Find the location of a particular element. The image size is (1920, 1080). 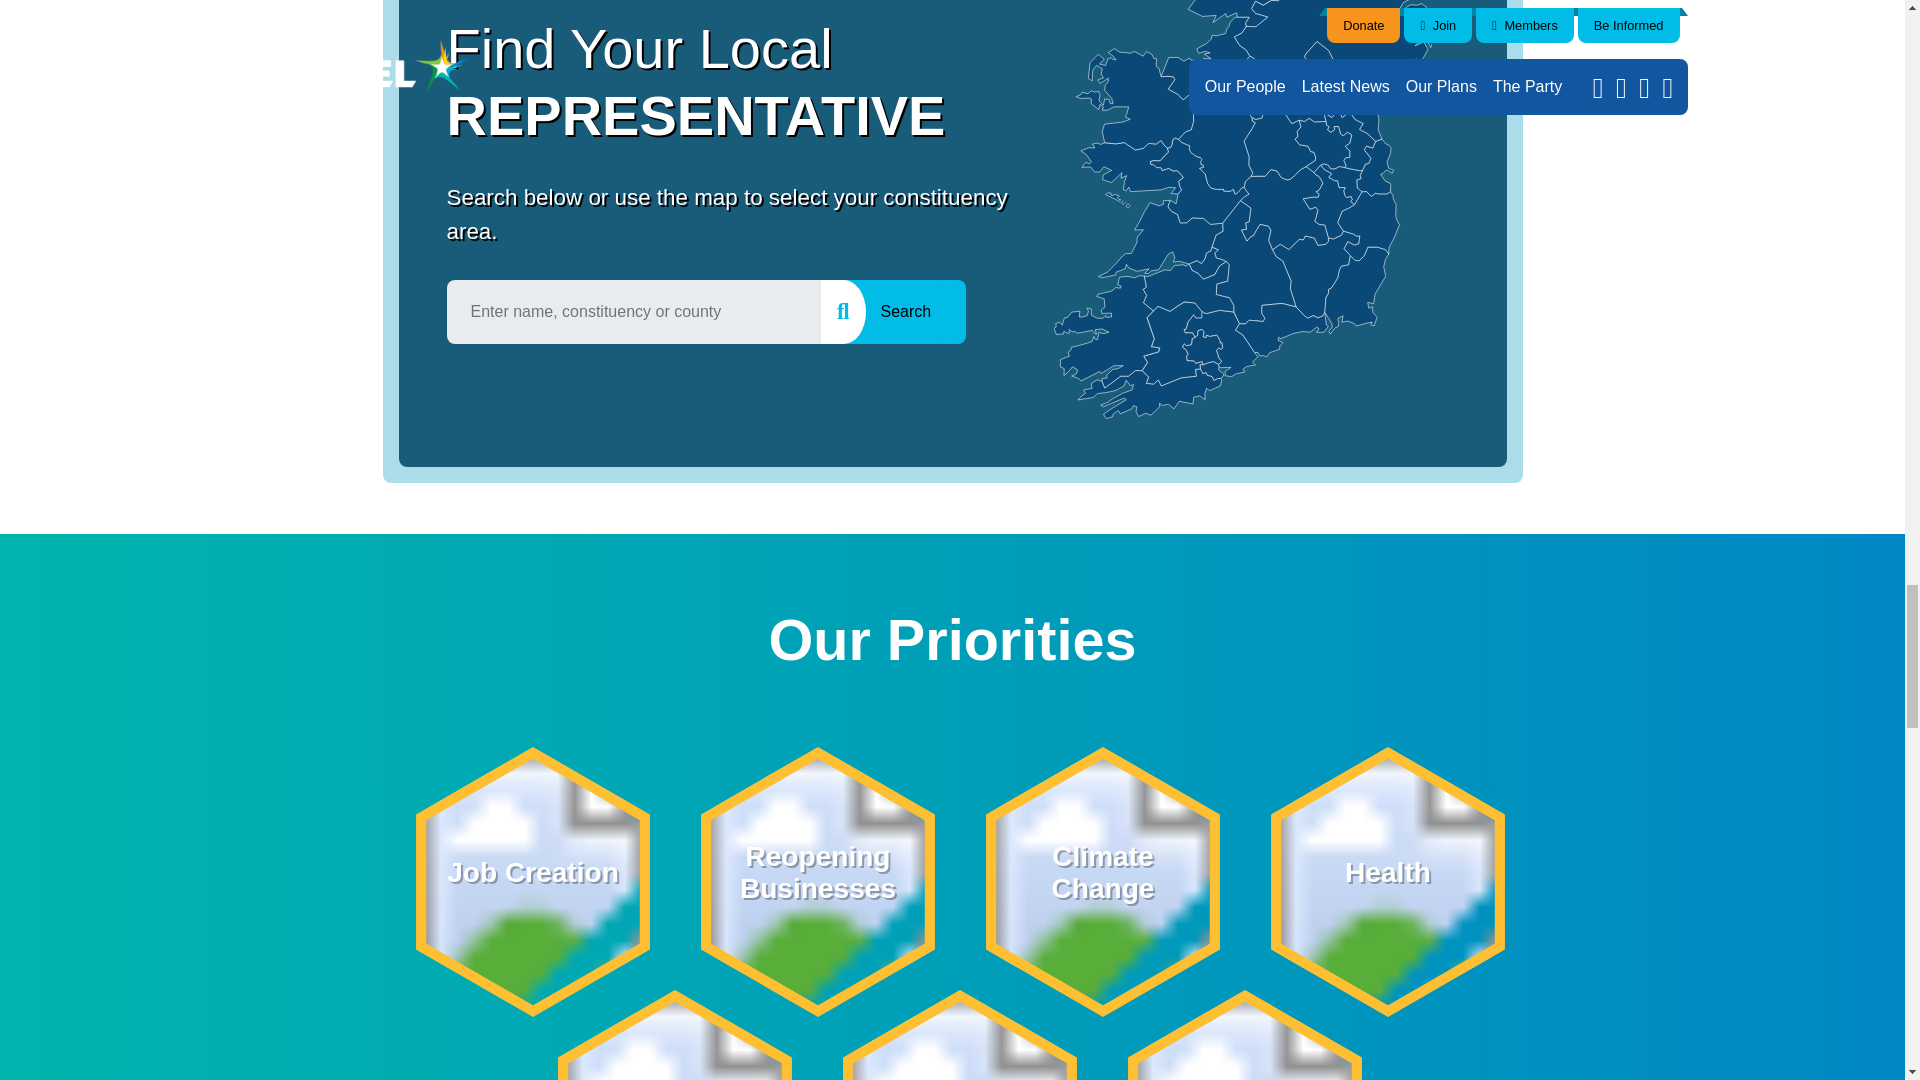

Search is located at coordinates (906, 312).